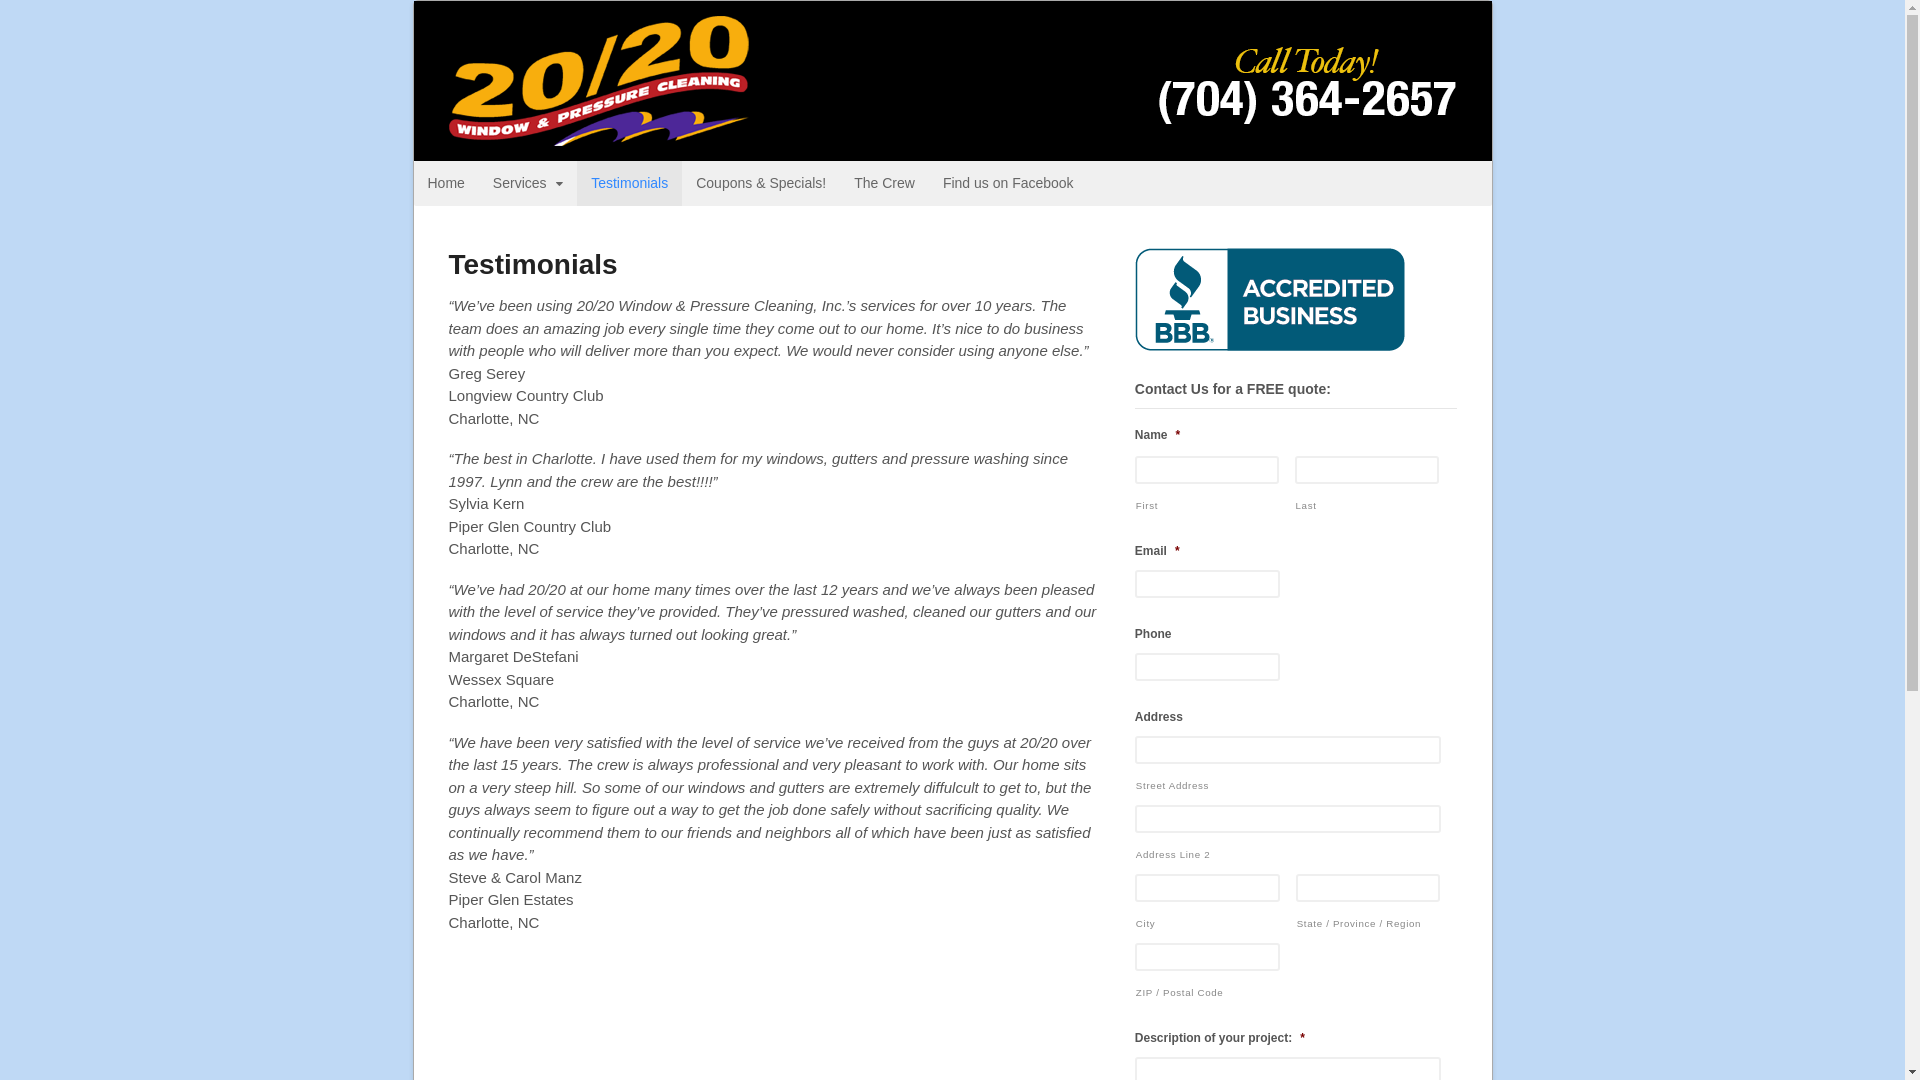  Describe the element at coordinates (446, 184) in the screenshot. I see `Home` at that location.